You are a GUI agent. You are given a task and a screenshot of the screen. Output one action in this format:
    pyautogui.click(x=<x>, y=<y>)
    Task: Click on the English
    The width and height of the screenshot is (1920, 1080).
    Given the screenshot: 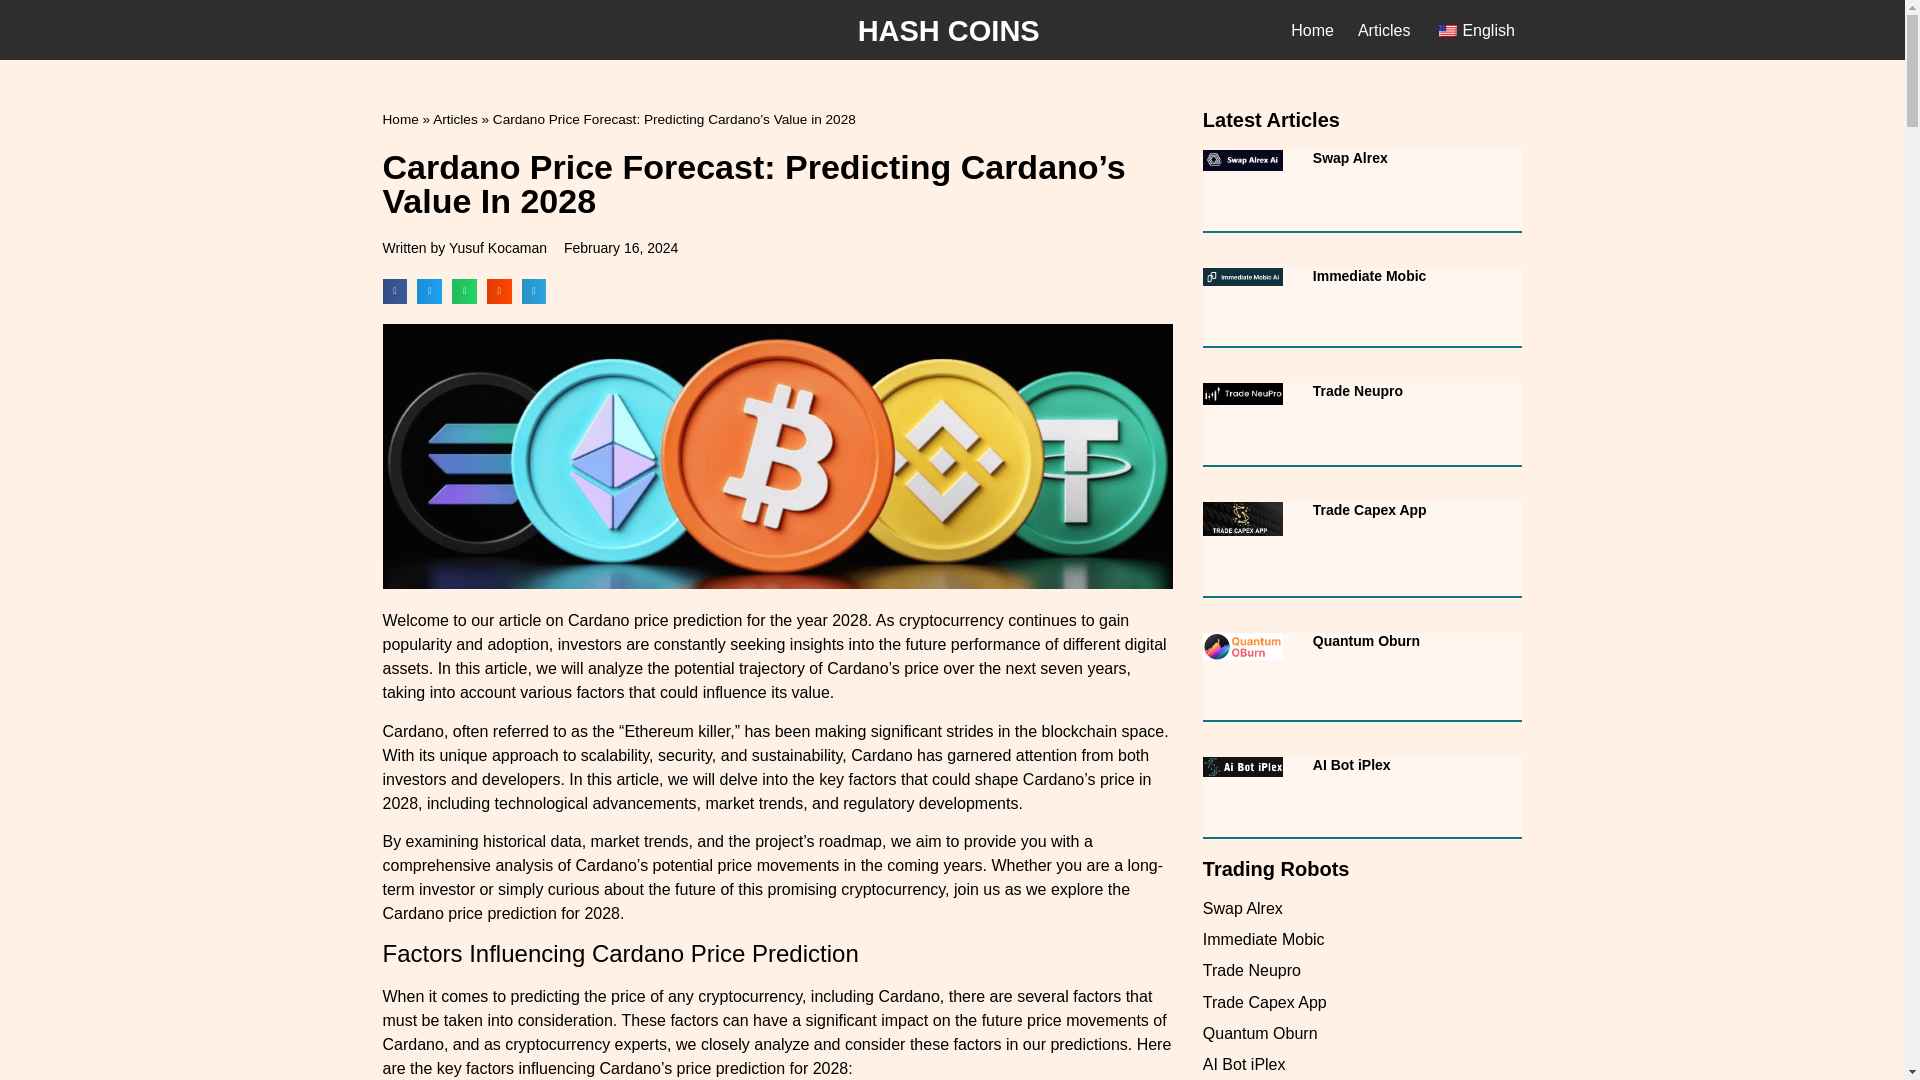 What is the action you would take?
    pyautogui.click(x=1474, y=30)
    